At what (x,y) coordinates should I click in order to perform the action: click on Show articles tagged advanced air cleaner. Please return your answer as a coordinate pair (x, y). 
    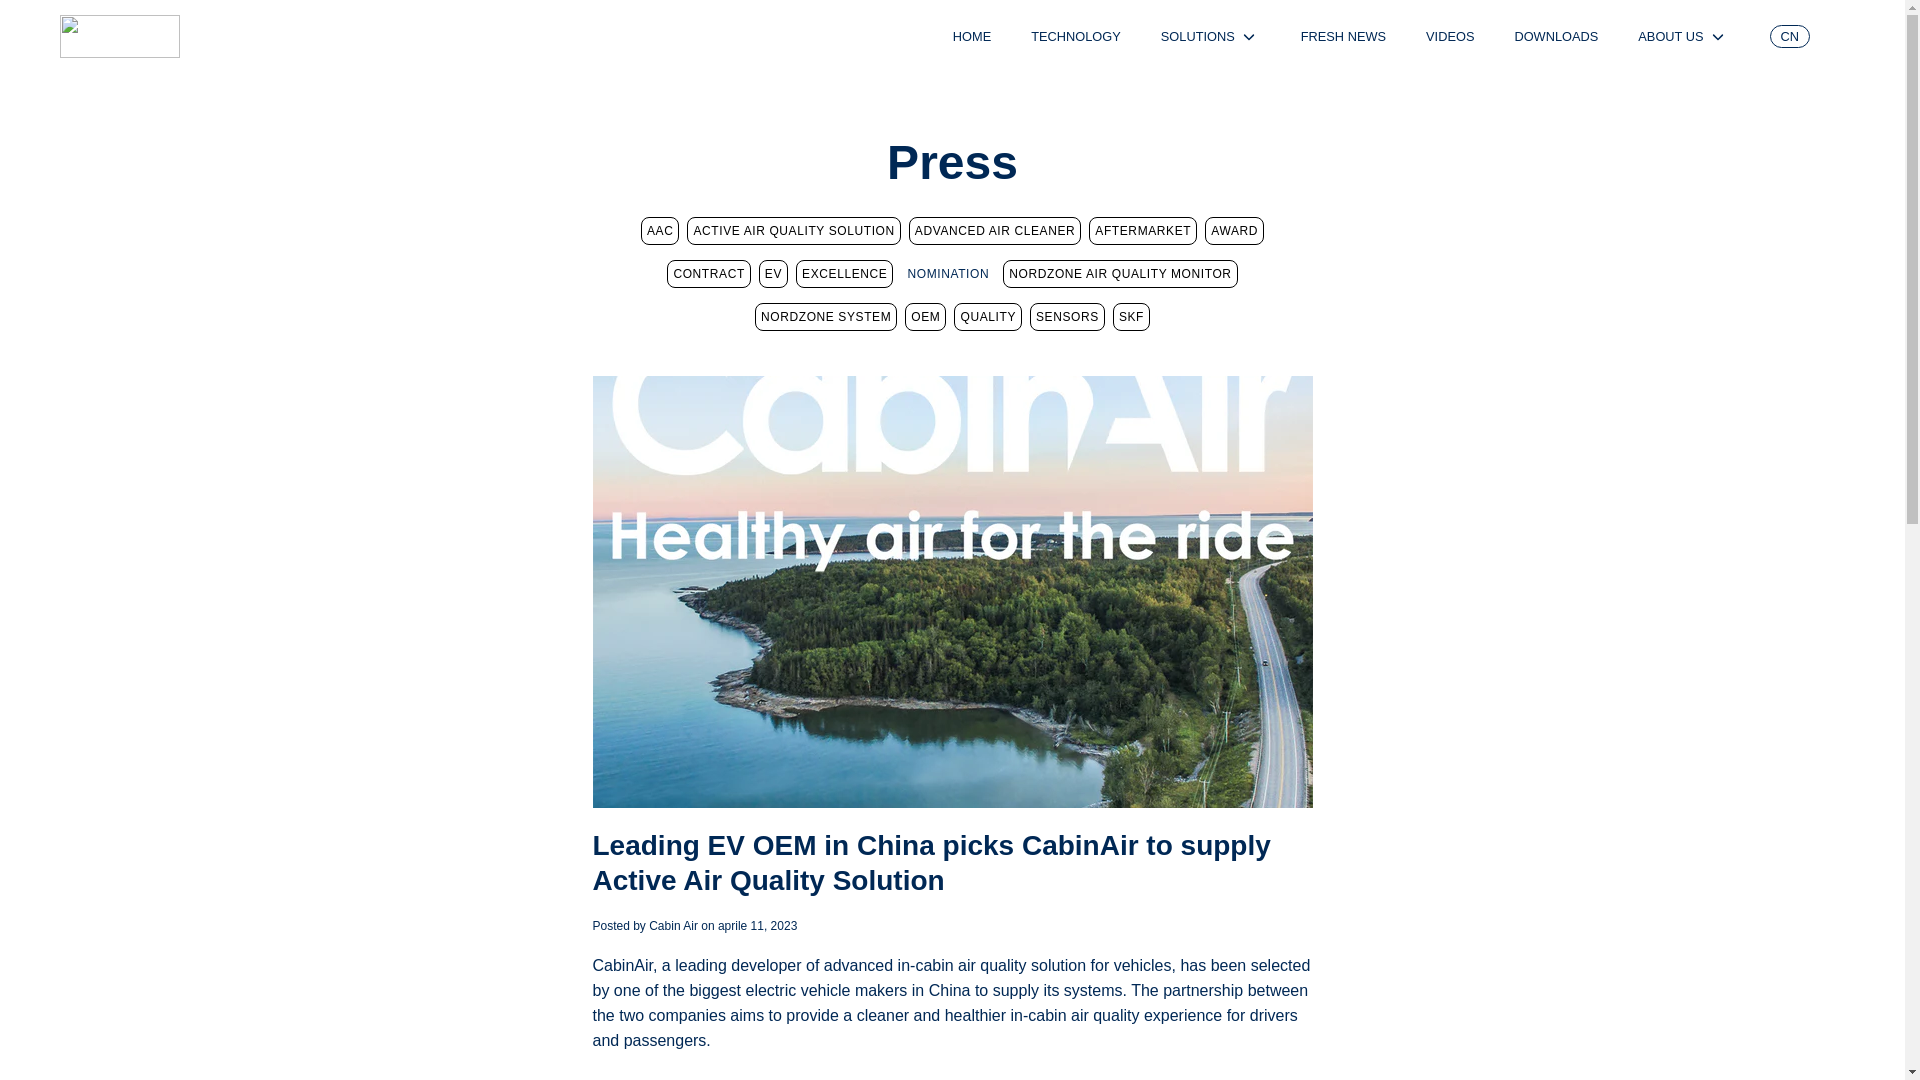
    Looking at the image, I should click on (994, 231).